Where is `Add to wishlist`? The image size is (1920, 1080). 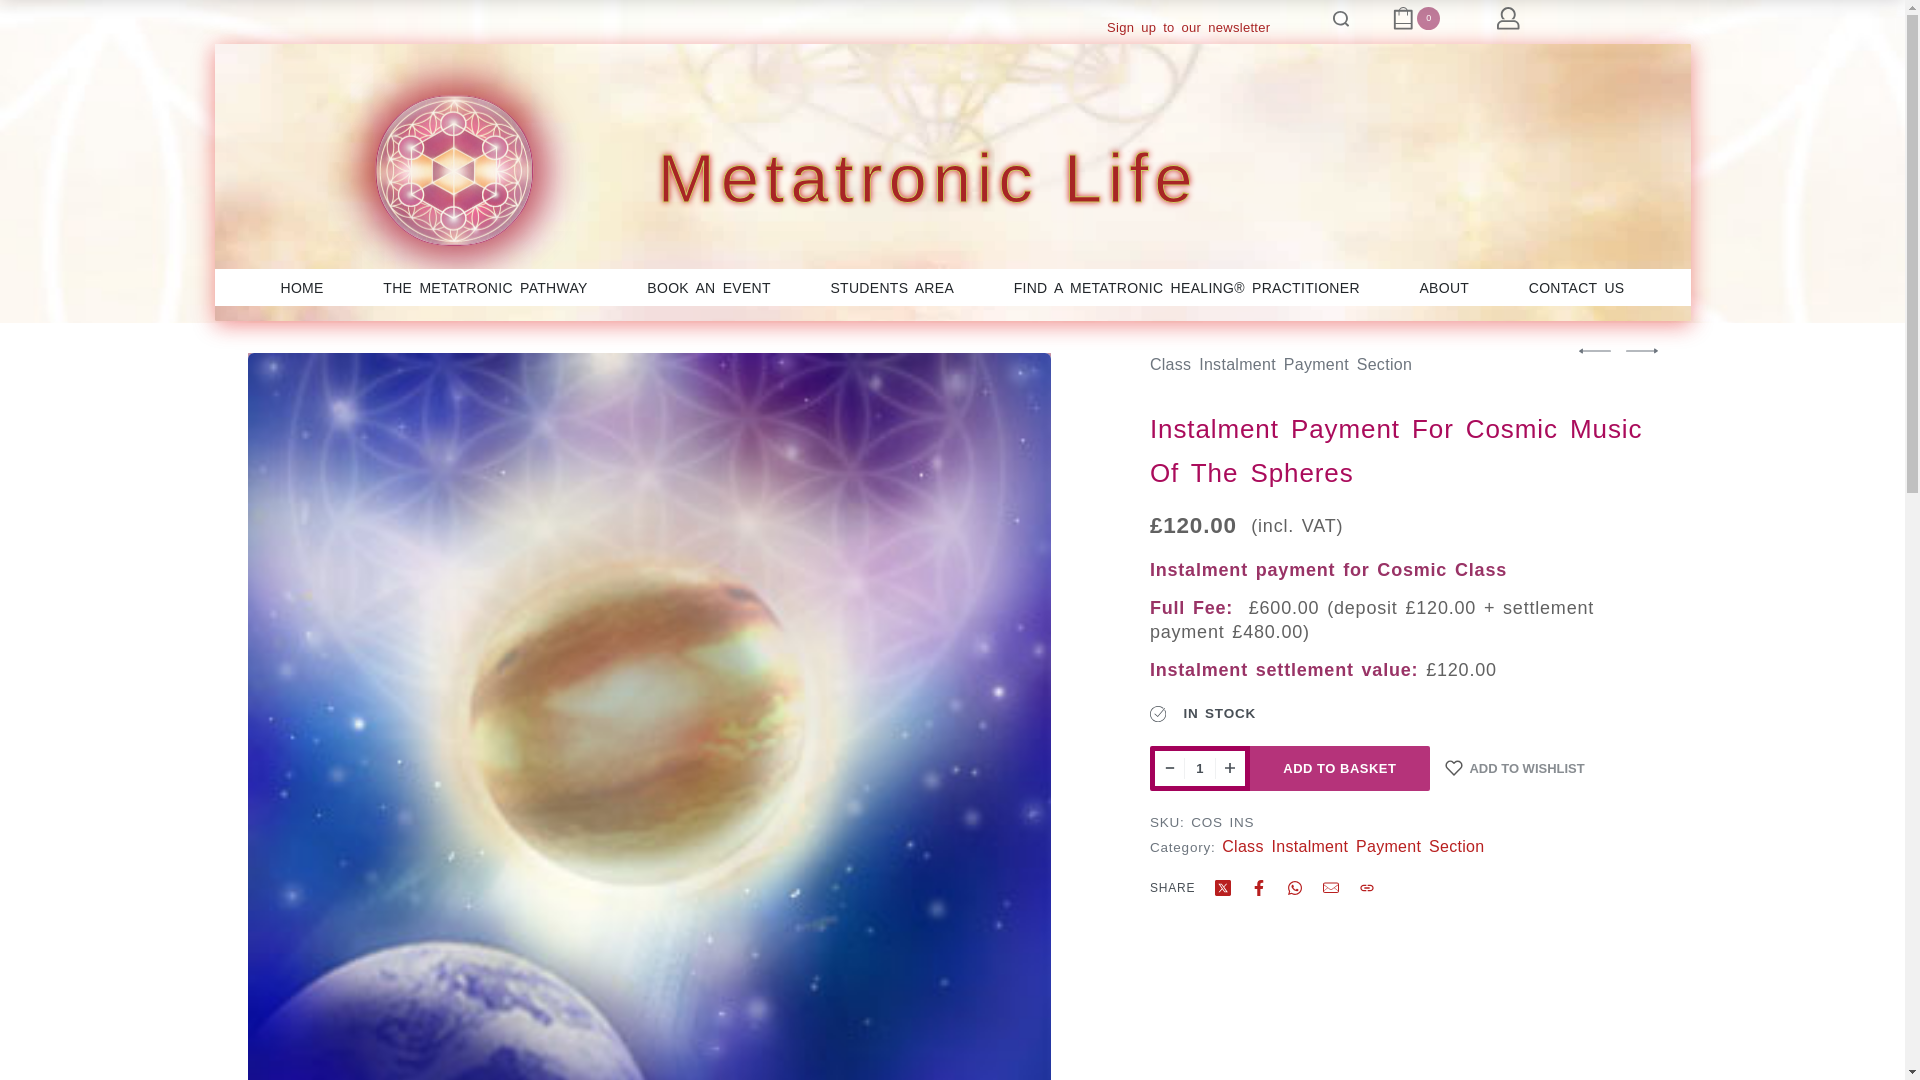 Add to wishlist is located at coordinates (1515, 768).